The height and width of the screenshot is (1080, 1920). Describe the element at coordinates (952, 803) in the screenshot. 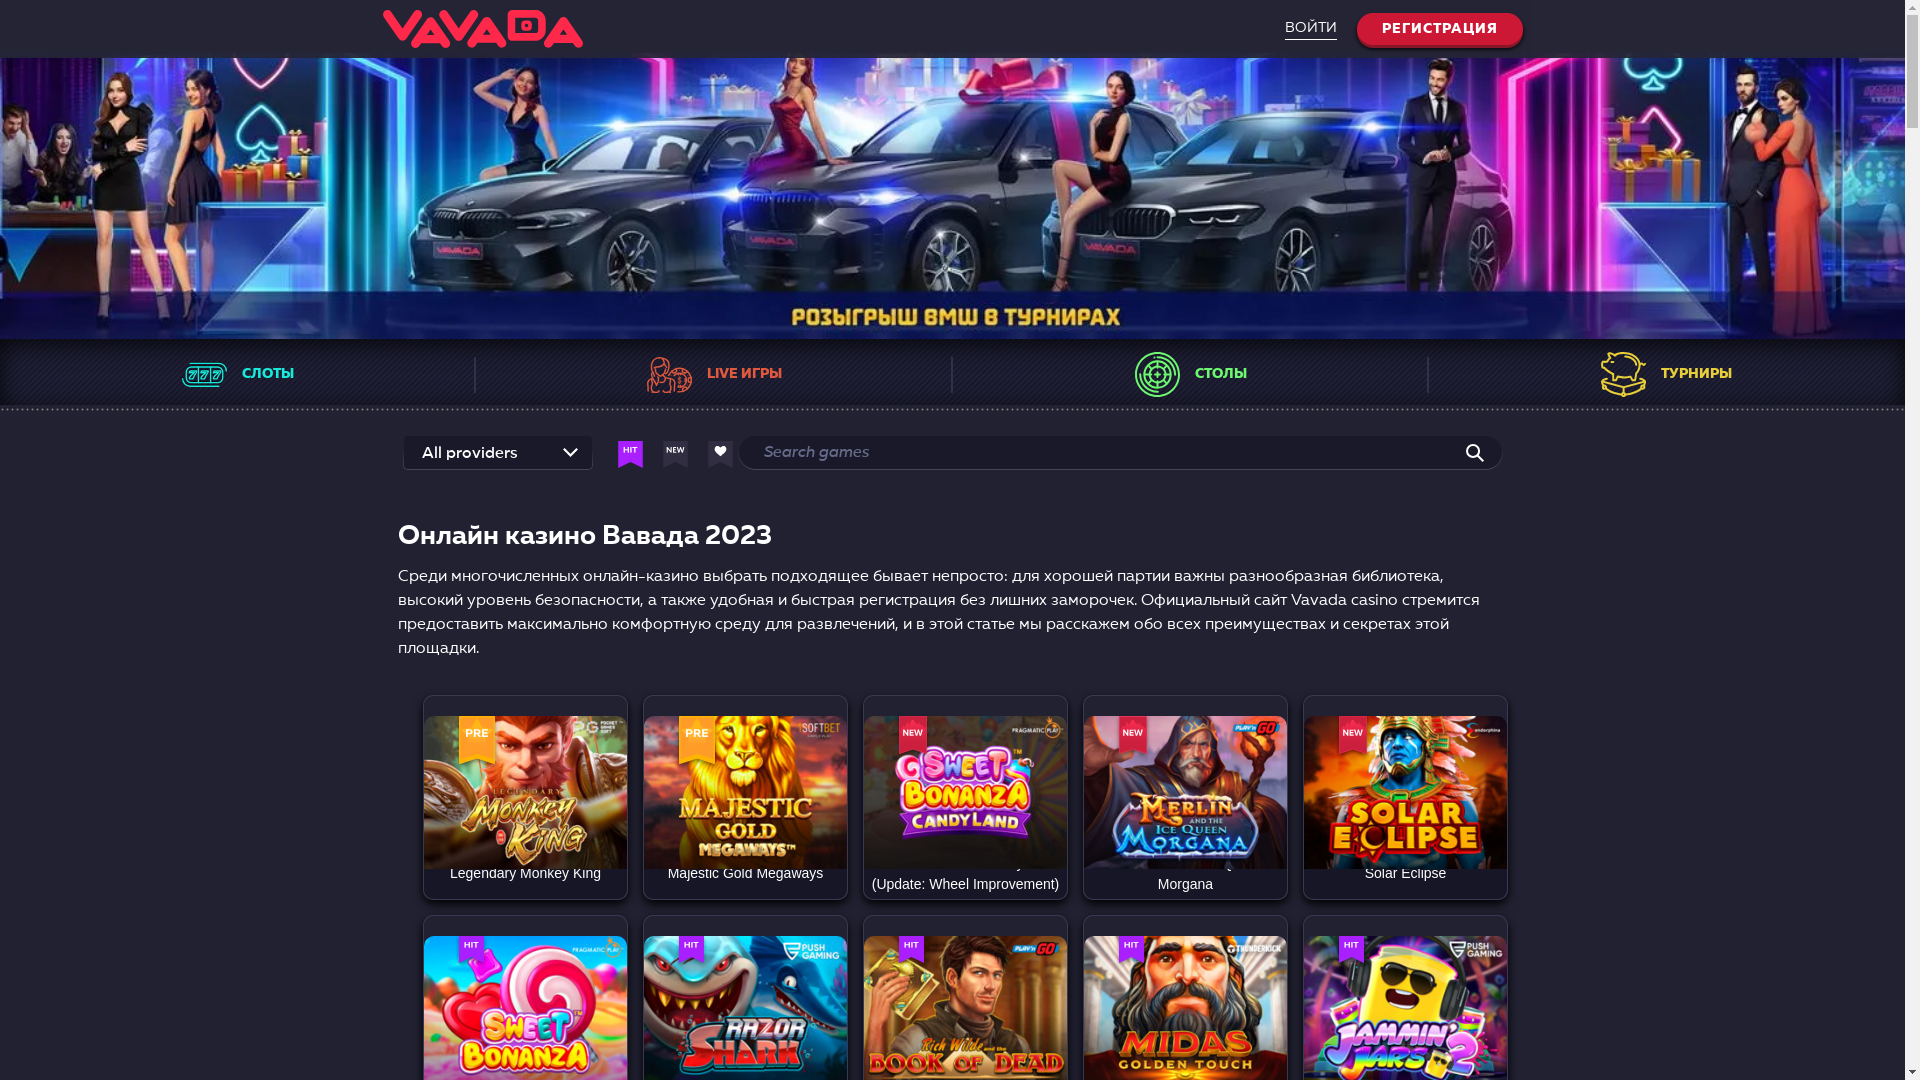

I see `Favorites` at that location.